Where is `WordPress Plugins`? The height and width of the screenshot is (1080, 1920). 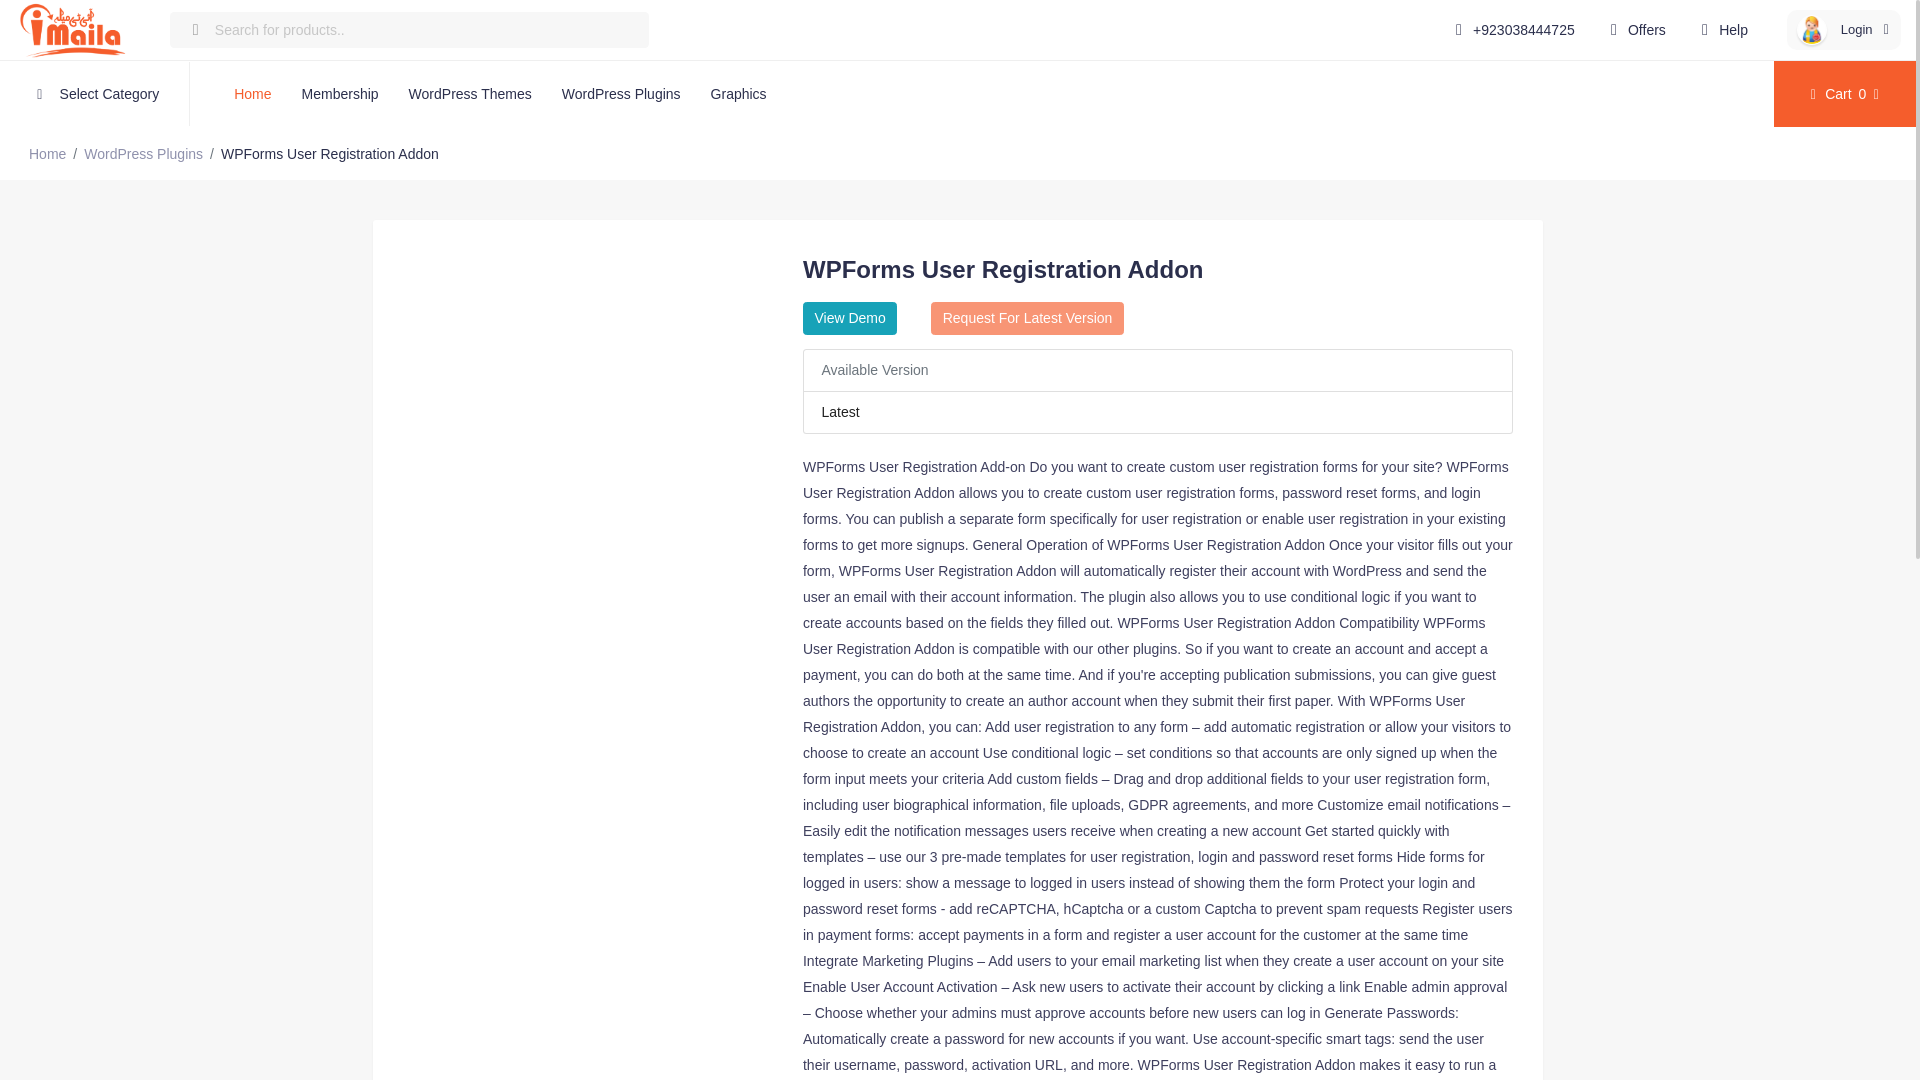
WordPress Plugins is located at coordinates (621, 94).